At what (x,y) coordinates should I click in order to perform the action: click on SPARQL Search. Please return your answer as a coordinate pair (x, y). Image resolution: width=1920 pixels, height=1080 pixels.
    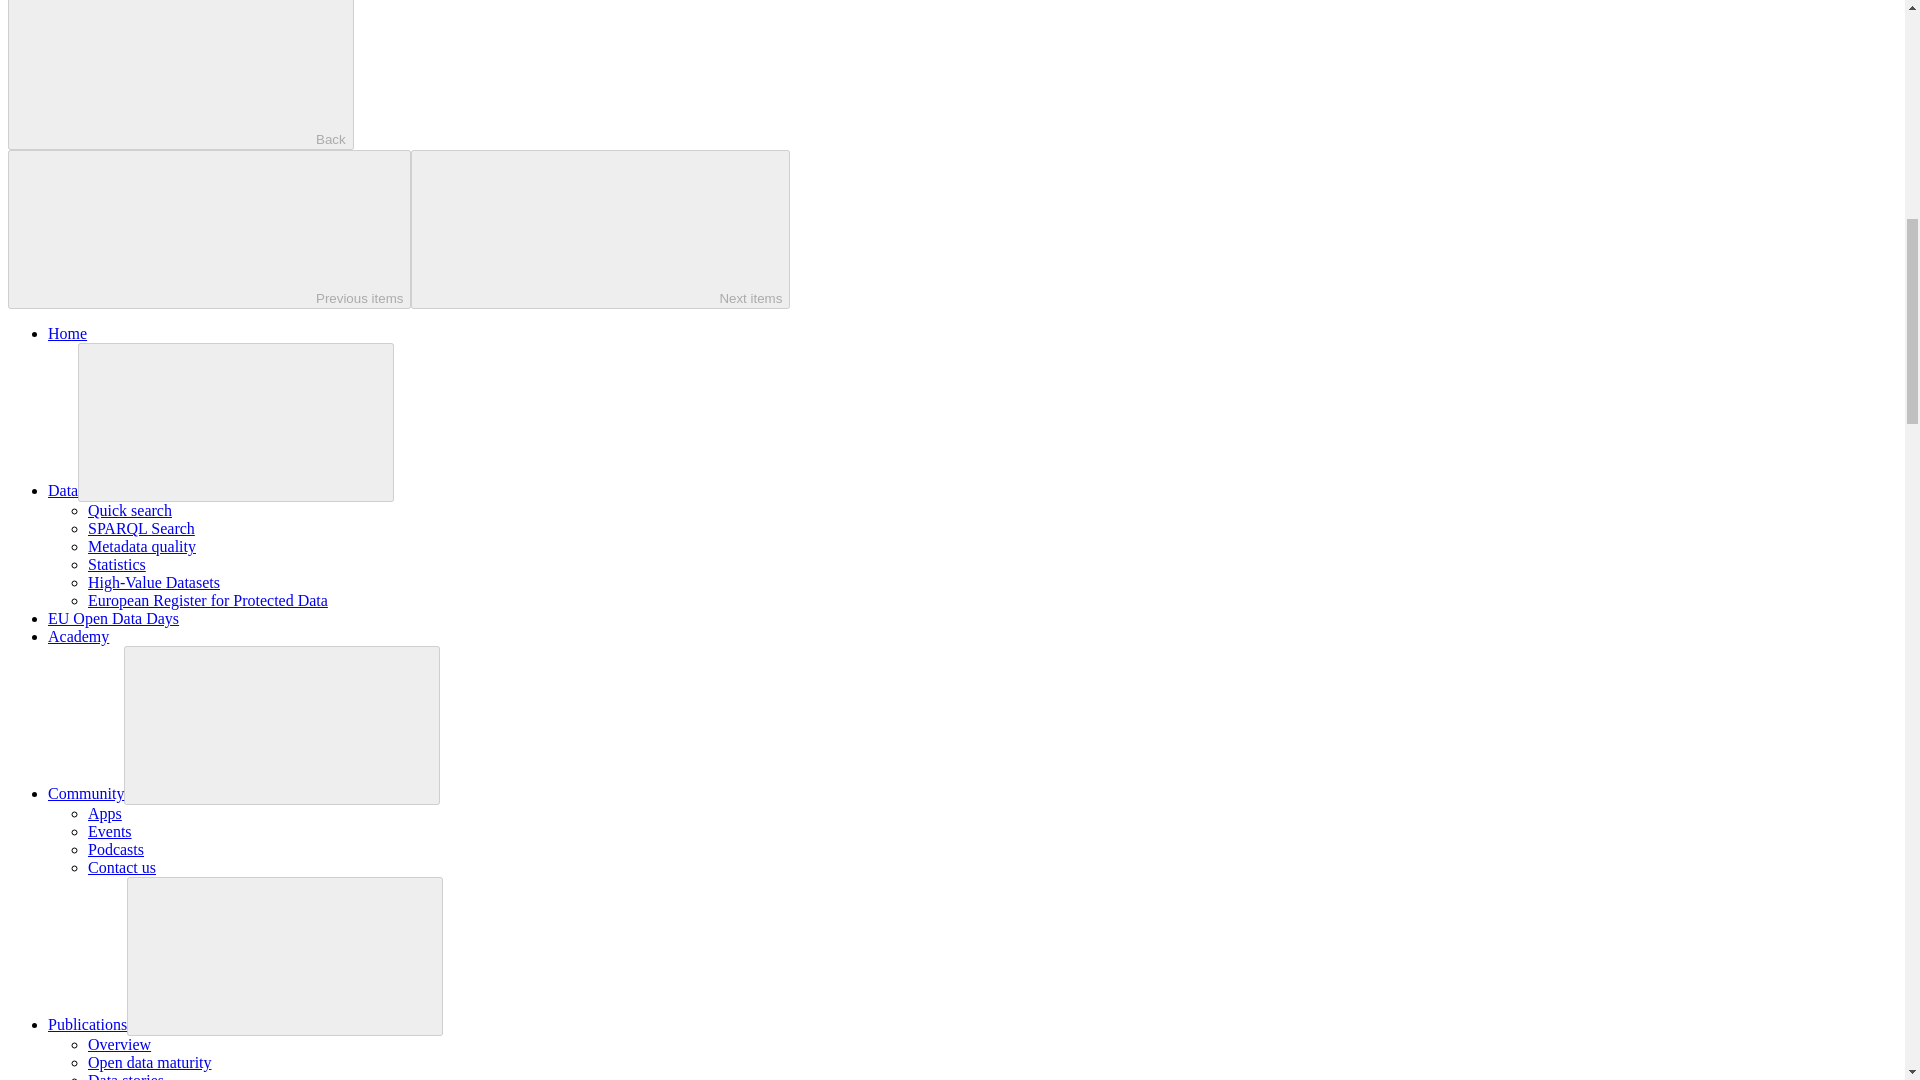
    Looking at the image, I should click on (142, 528).